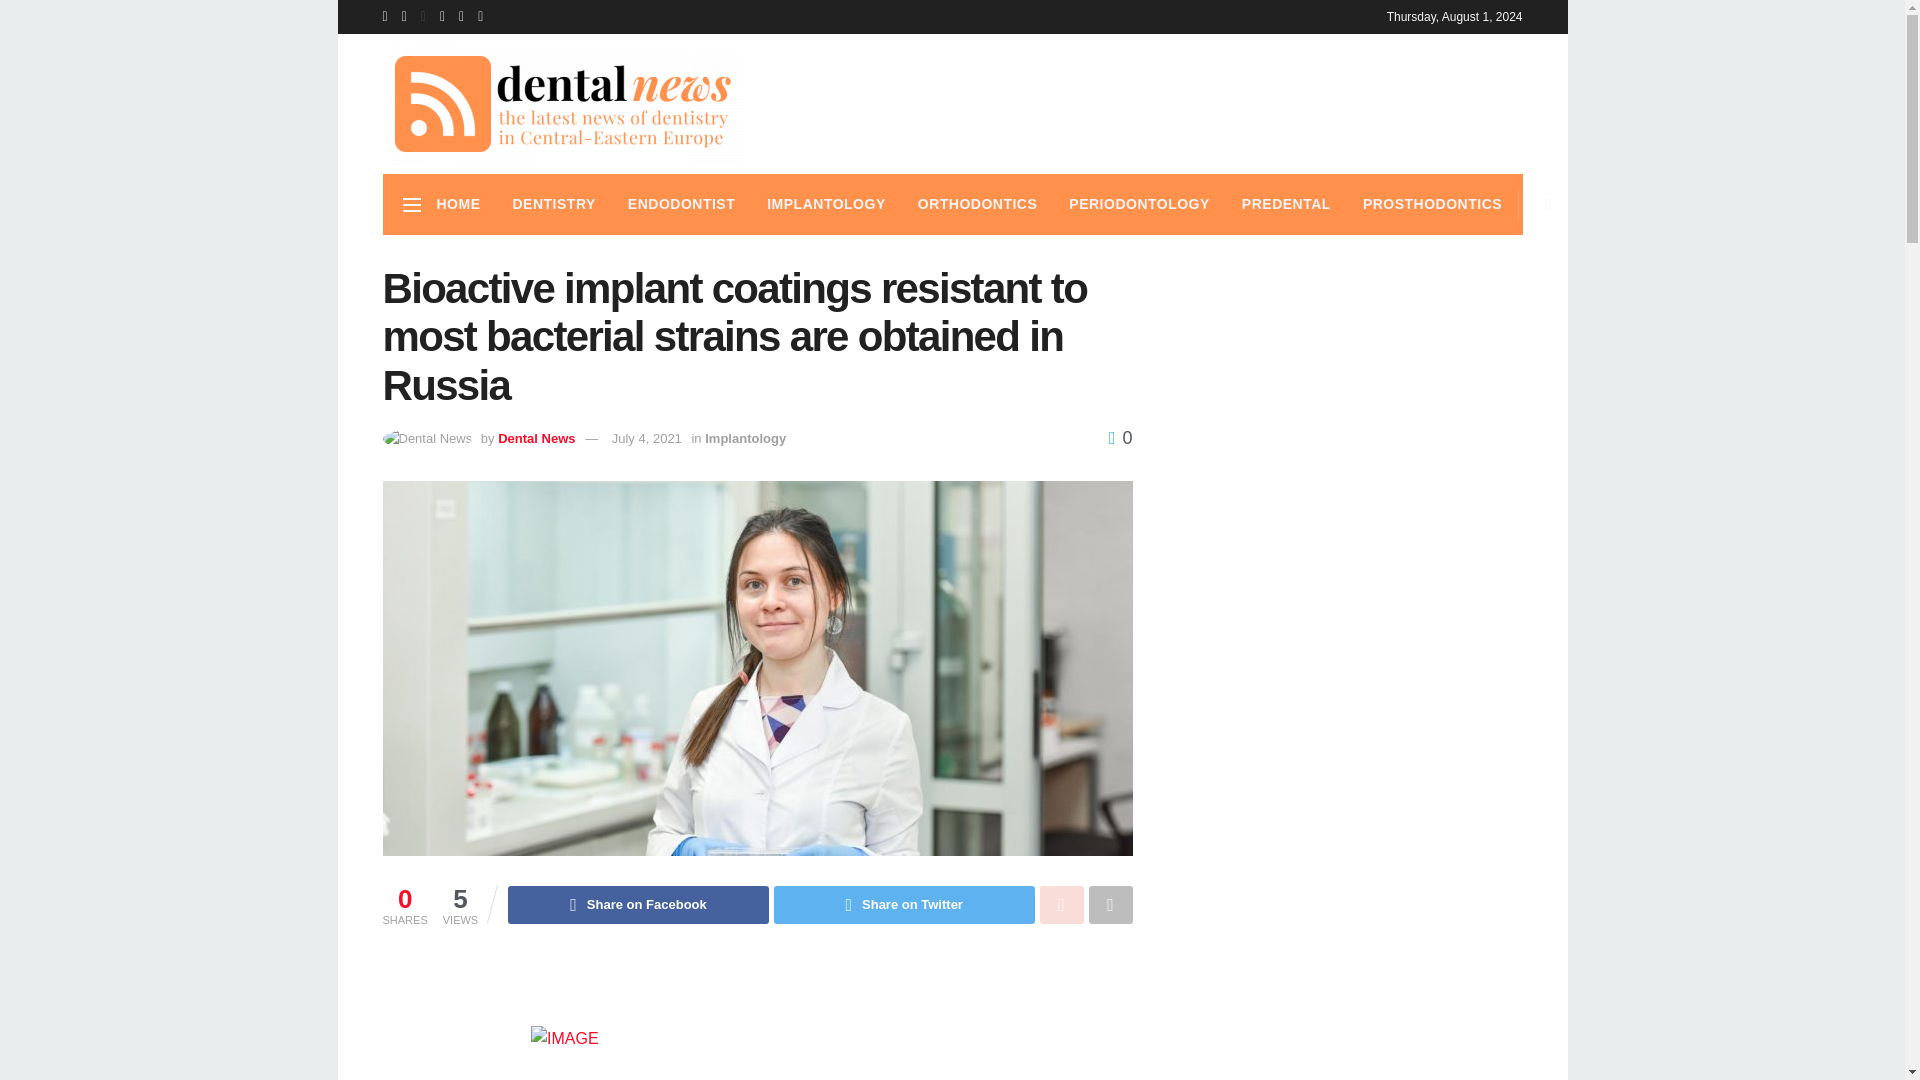  Describe the element at coordinates (646, 436) in the screenshot. I see `July 4, 2021` at that location.